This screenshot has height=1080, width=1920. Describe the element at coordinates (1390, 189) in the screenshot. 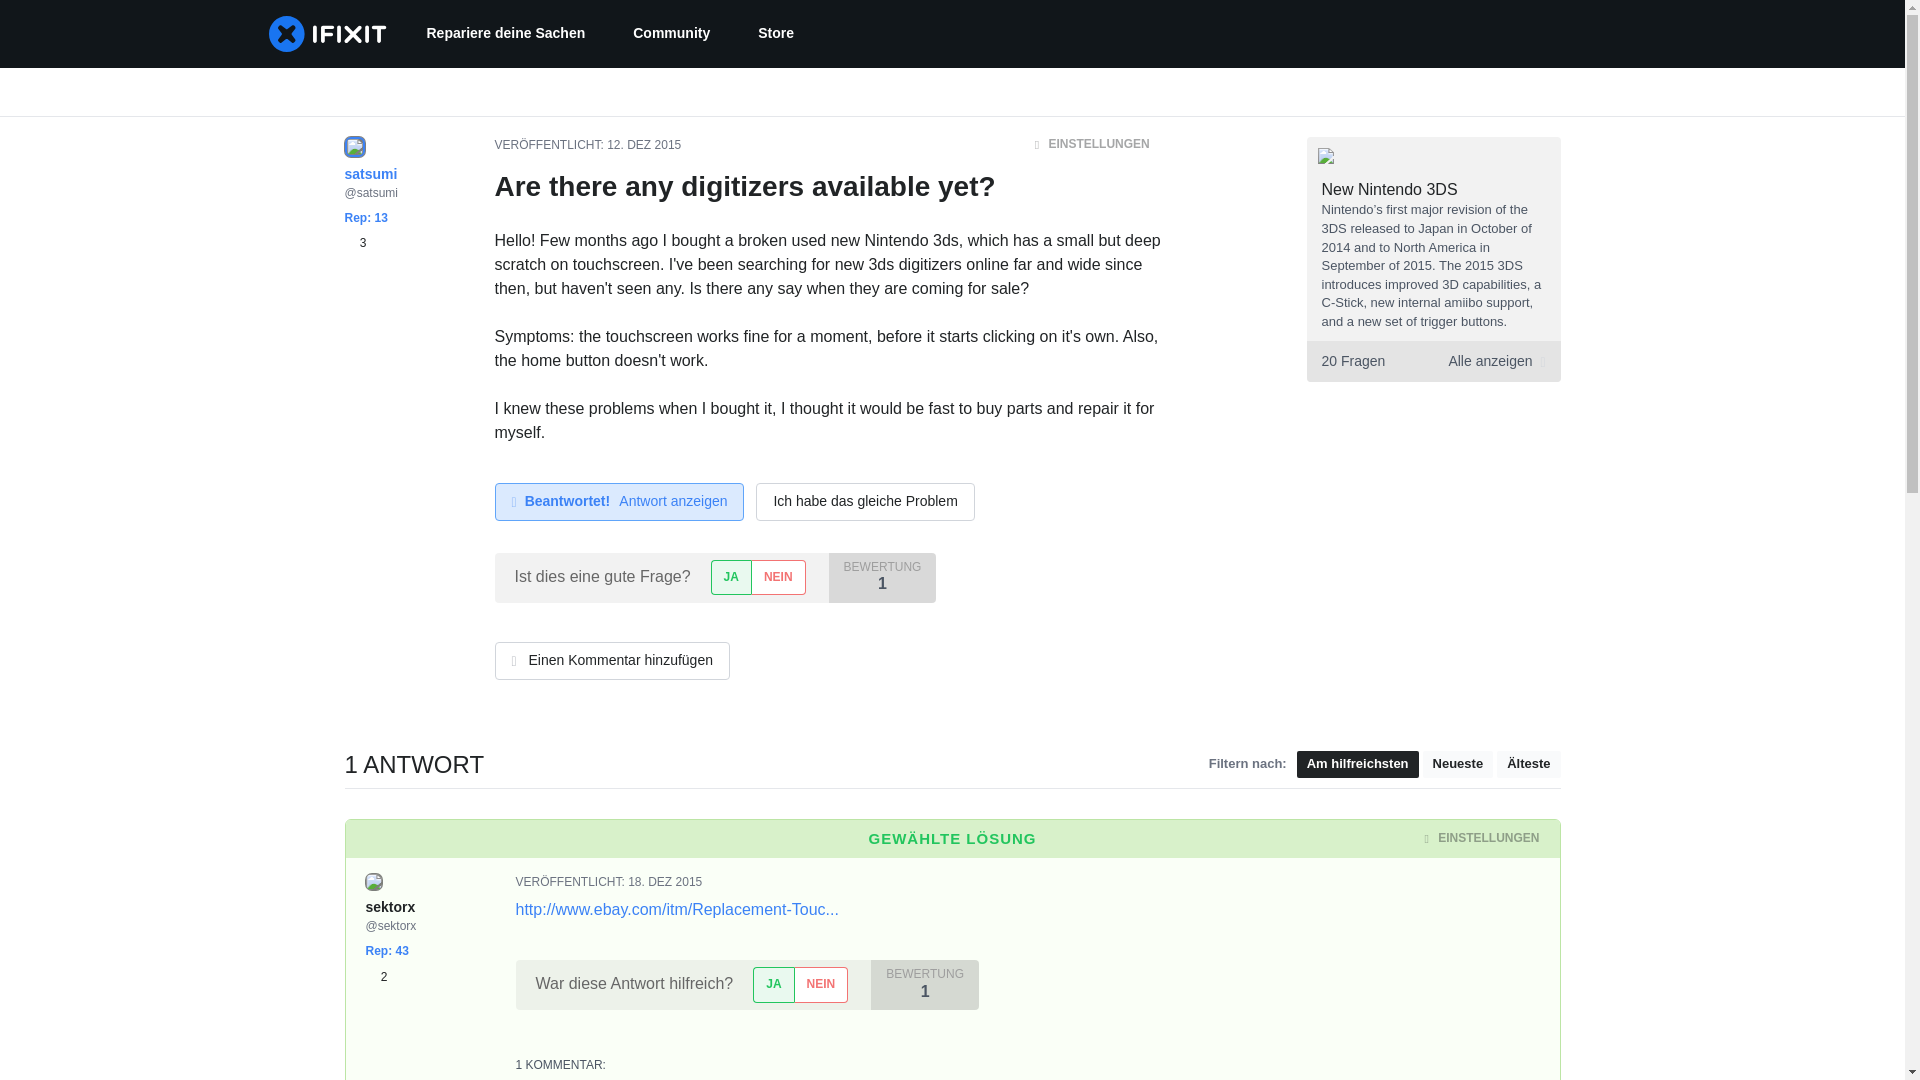

I see `New Nintendo 3DS` at that location.